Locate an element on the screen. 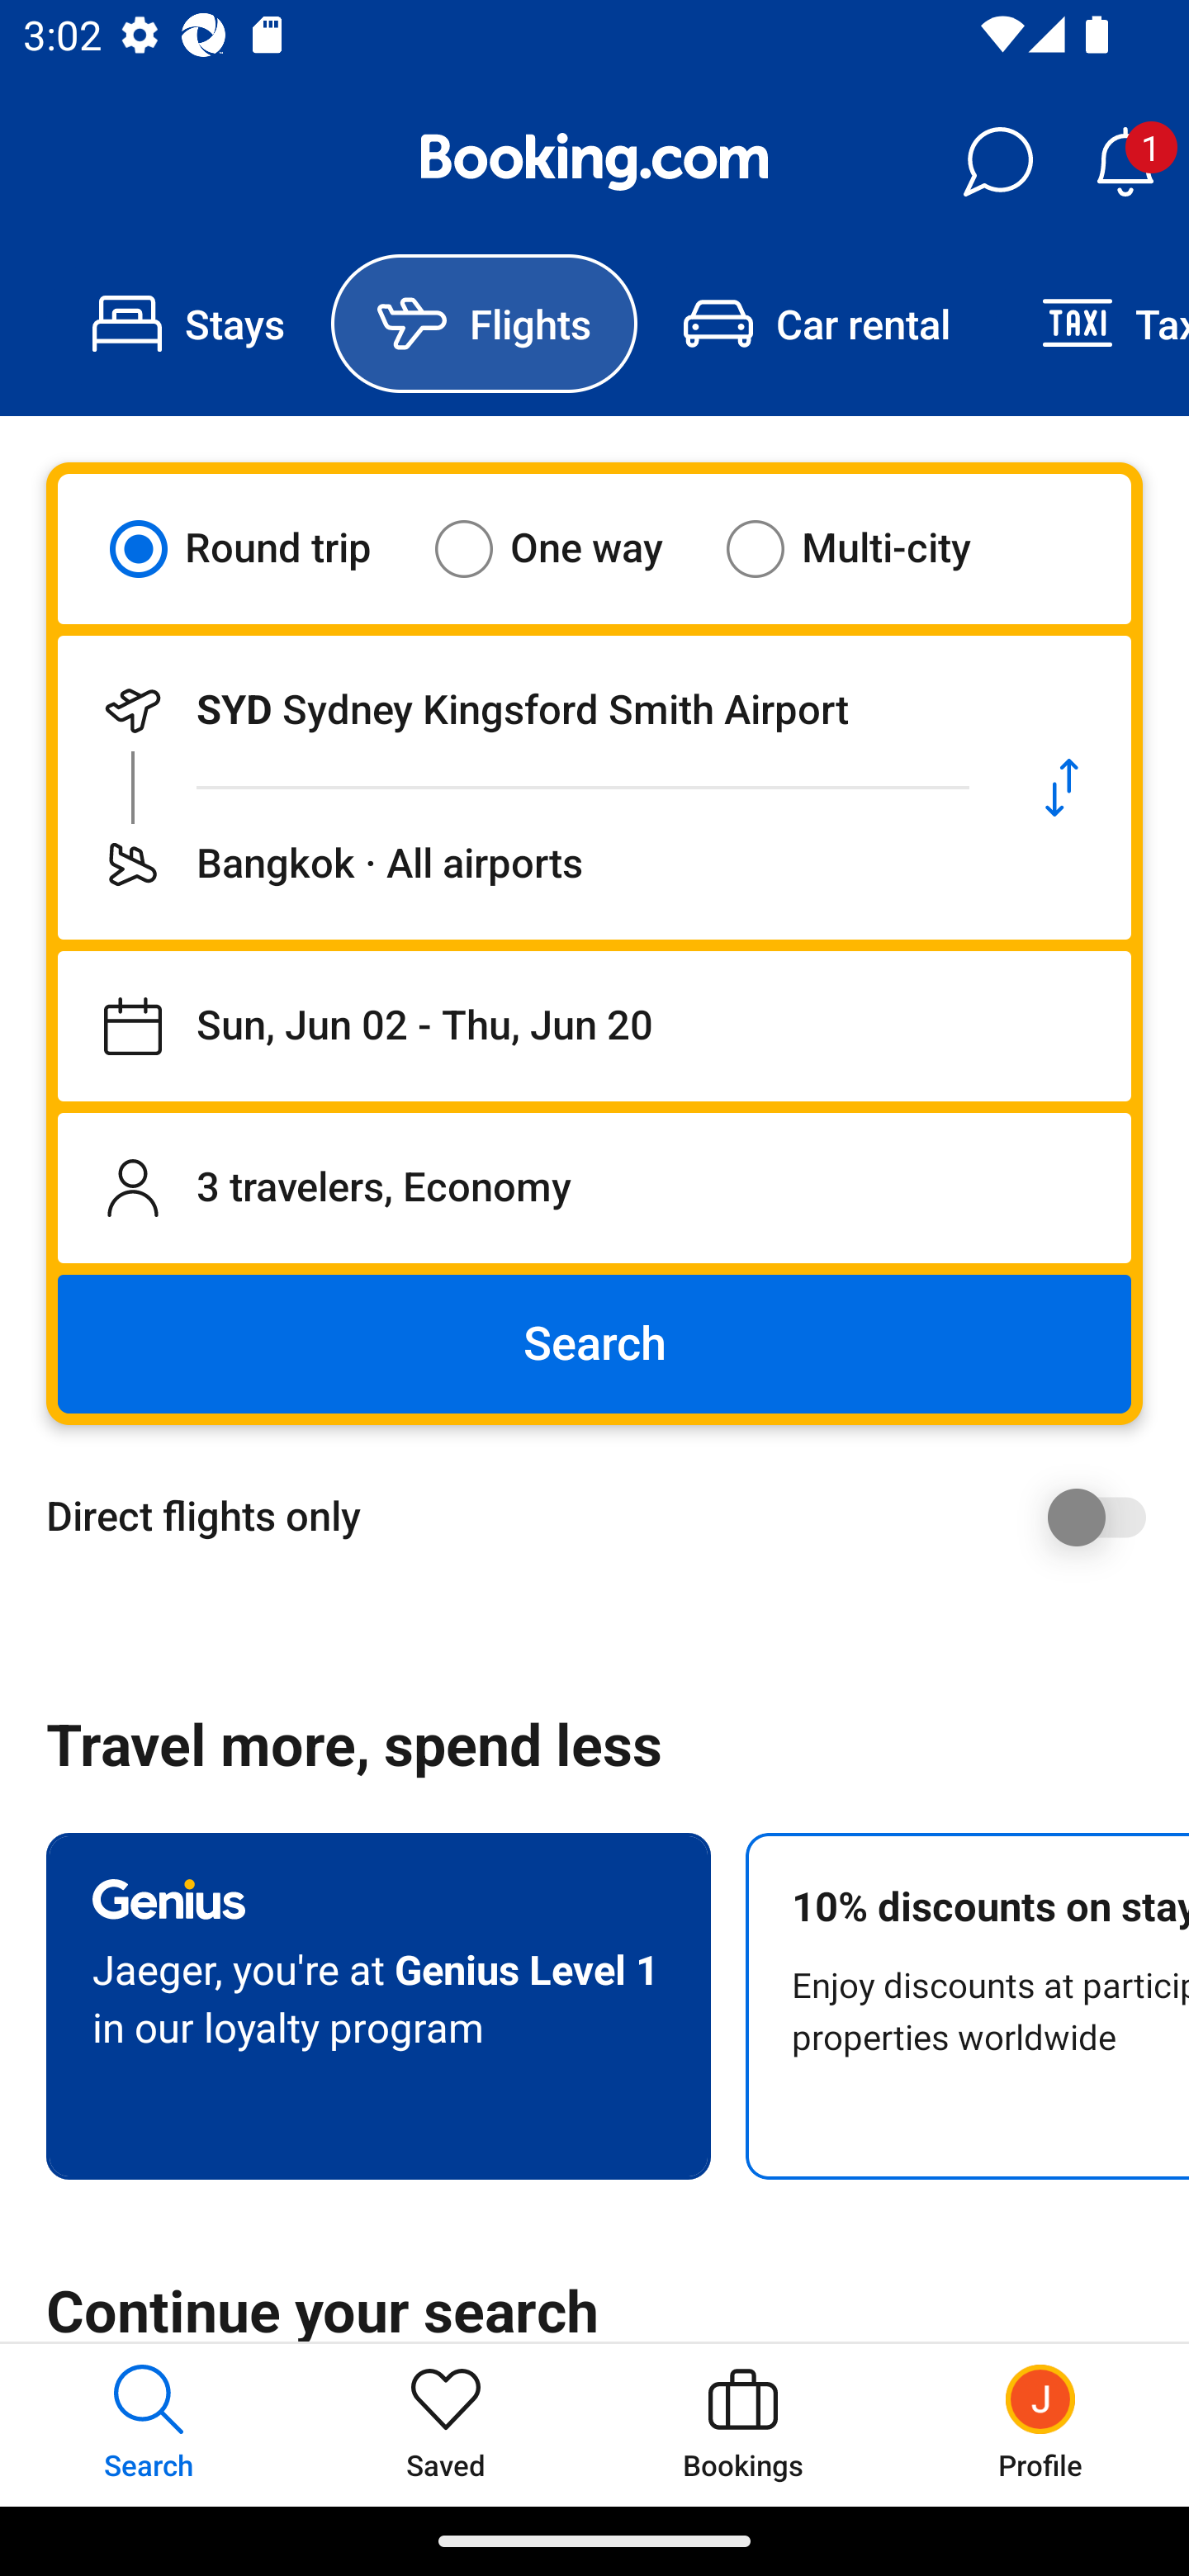  Search is located at coordinates (594, 1344).